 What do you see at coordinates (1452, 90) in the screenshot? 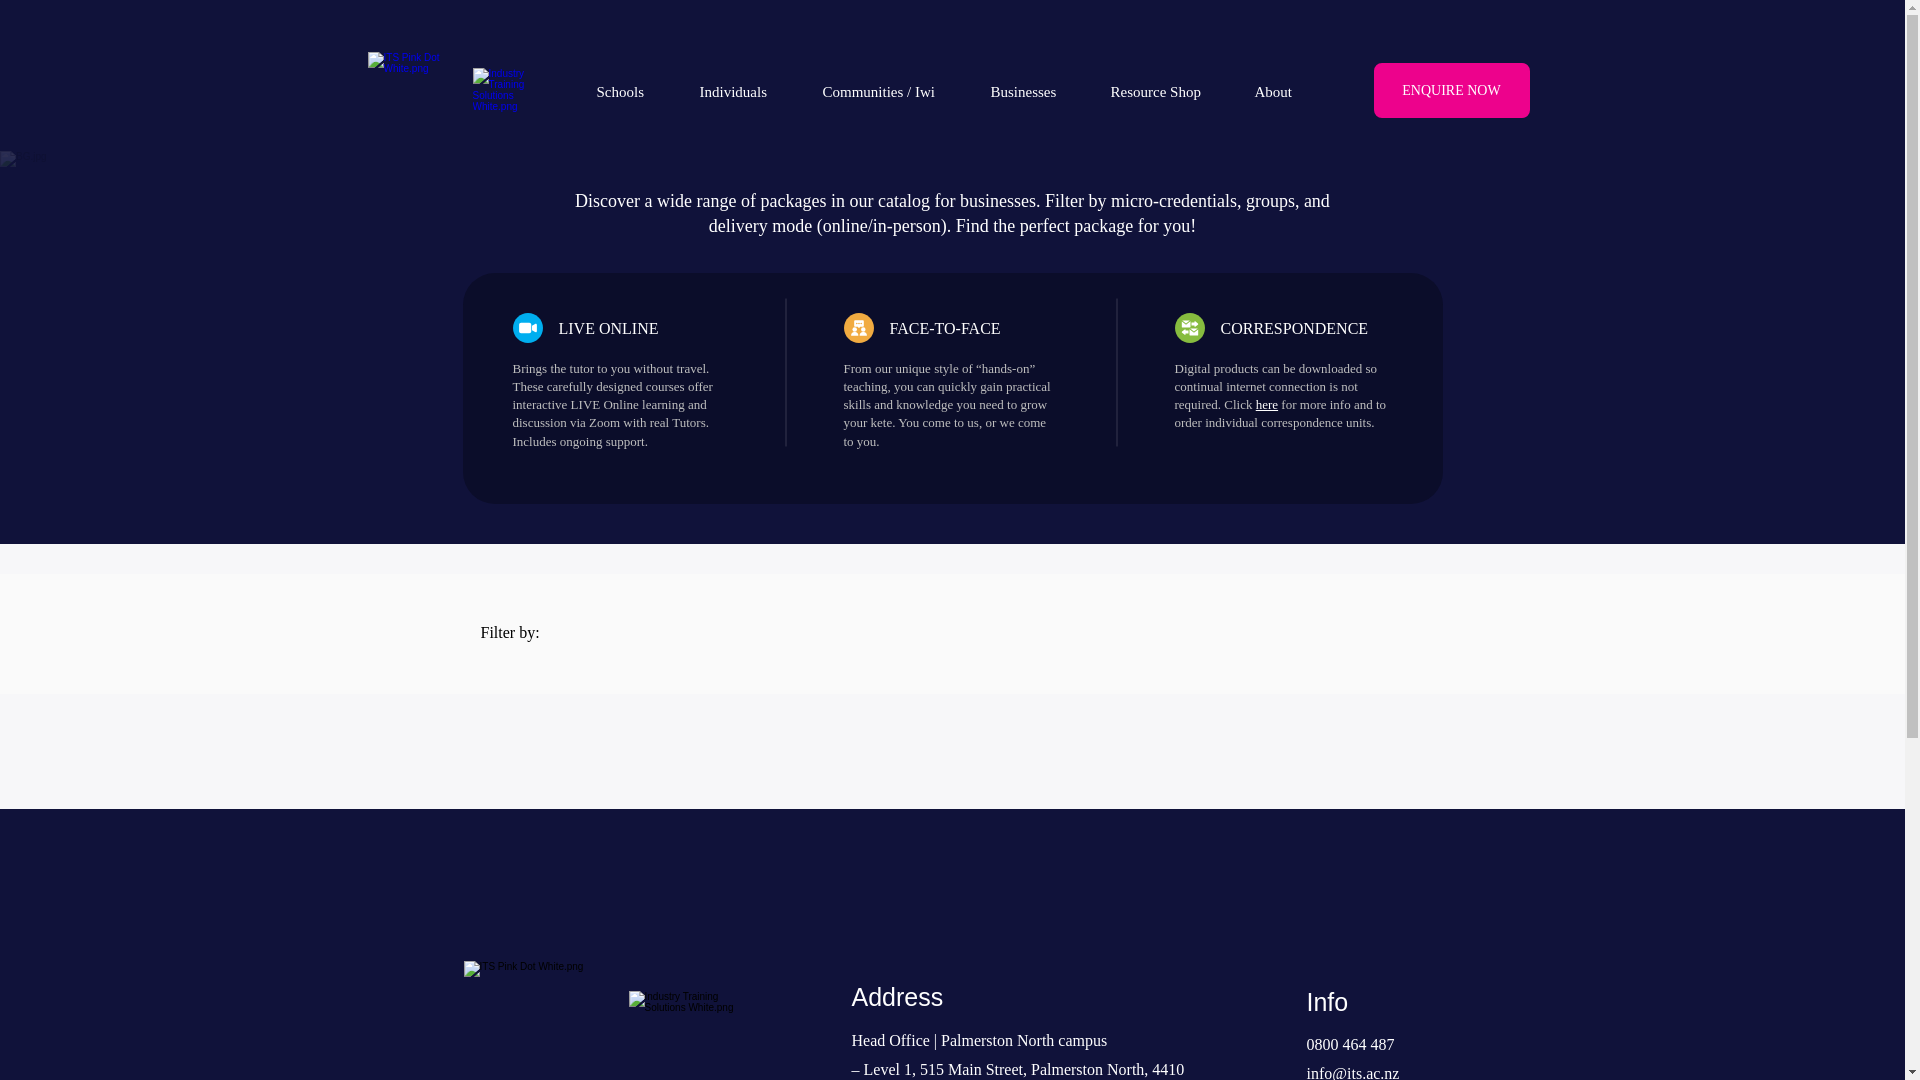
I see `ENQUIRE NOW` at bounding box center [1452, 90].